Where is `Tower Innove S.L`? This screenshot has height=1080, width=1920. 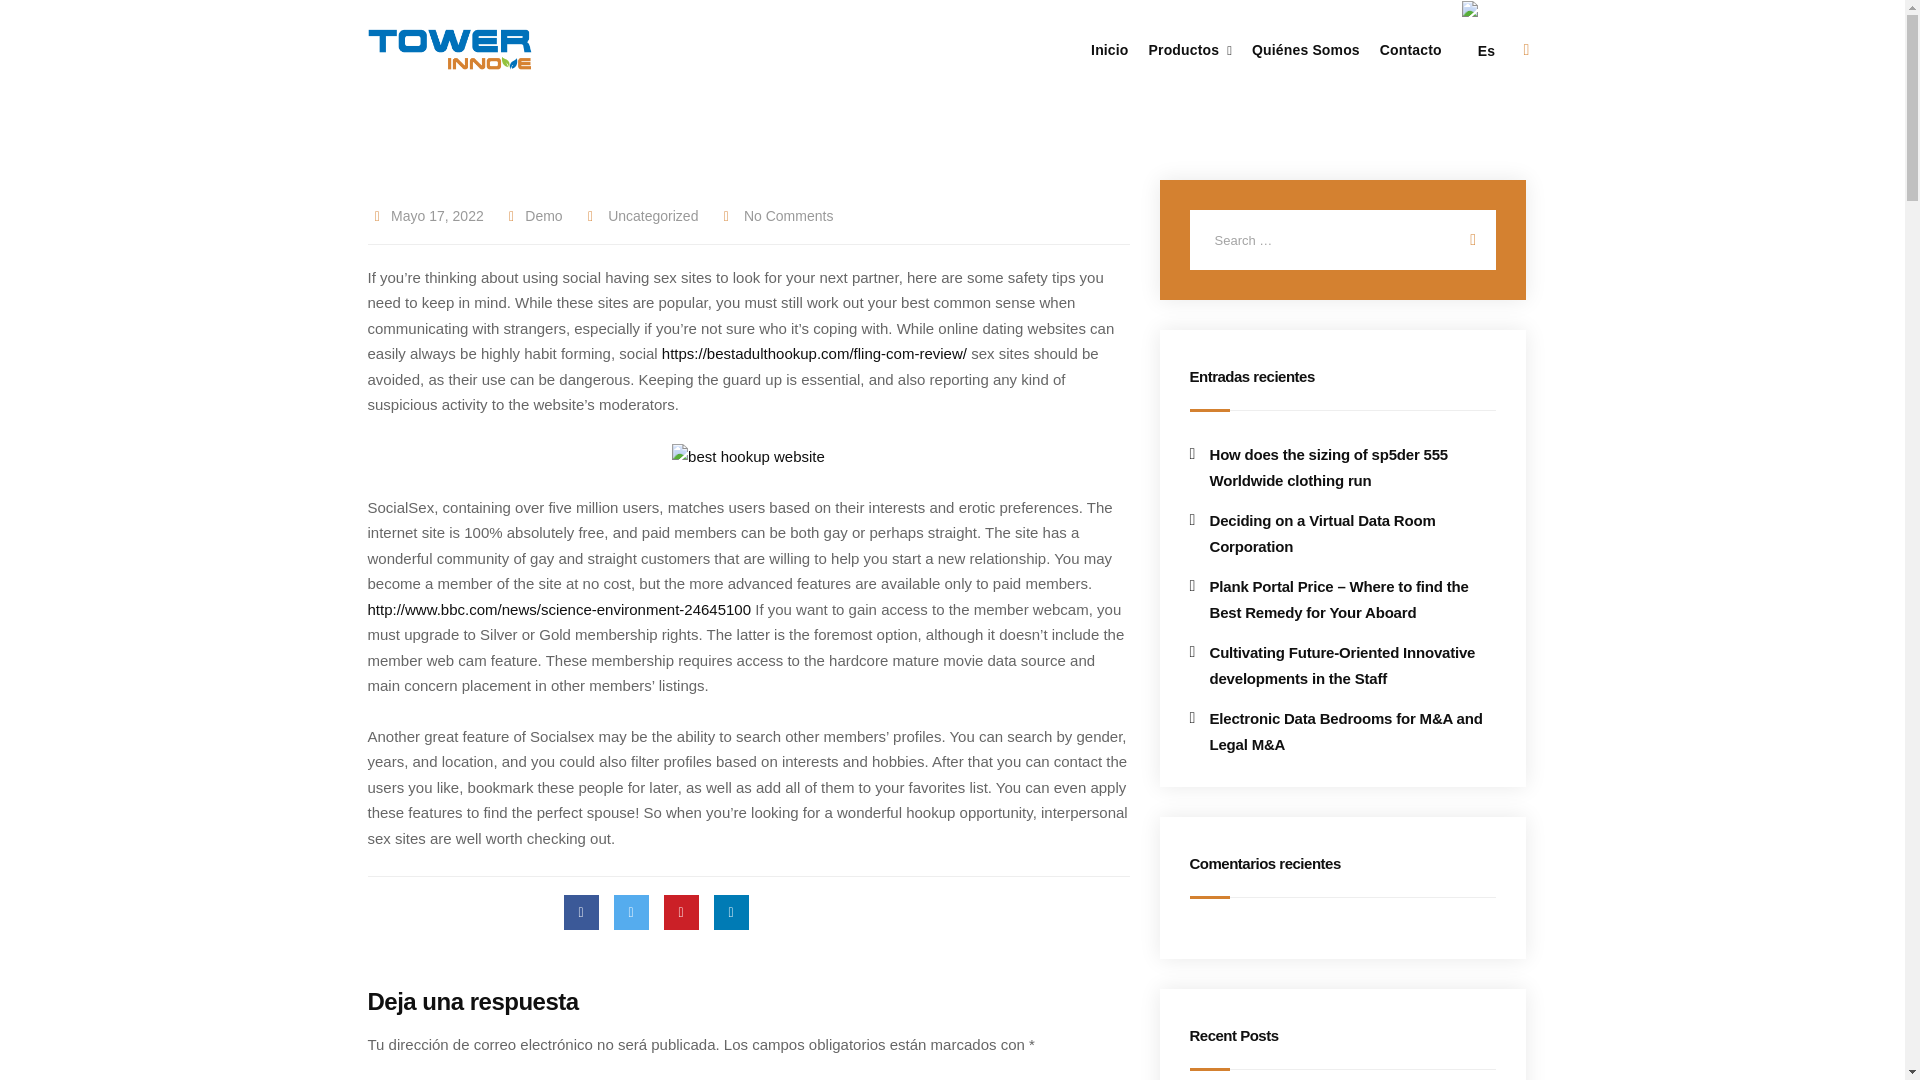 Tower Innove S.L is located at coordinates (450, 49).